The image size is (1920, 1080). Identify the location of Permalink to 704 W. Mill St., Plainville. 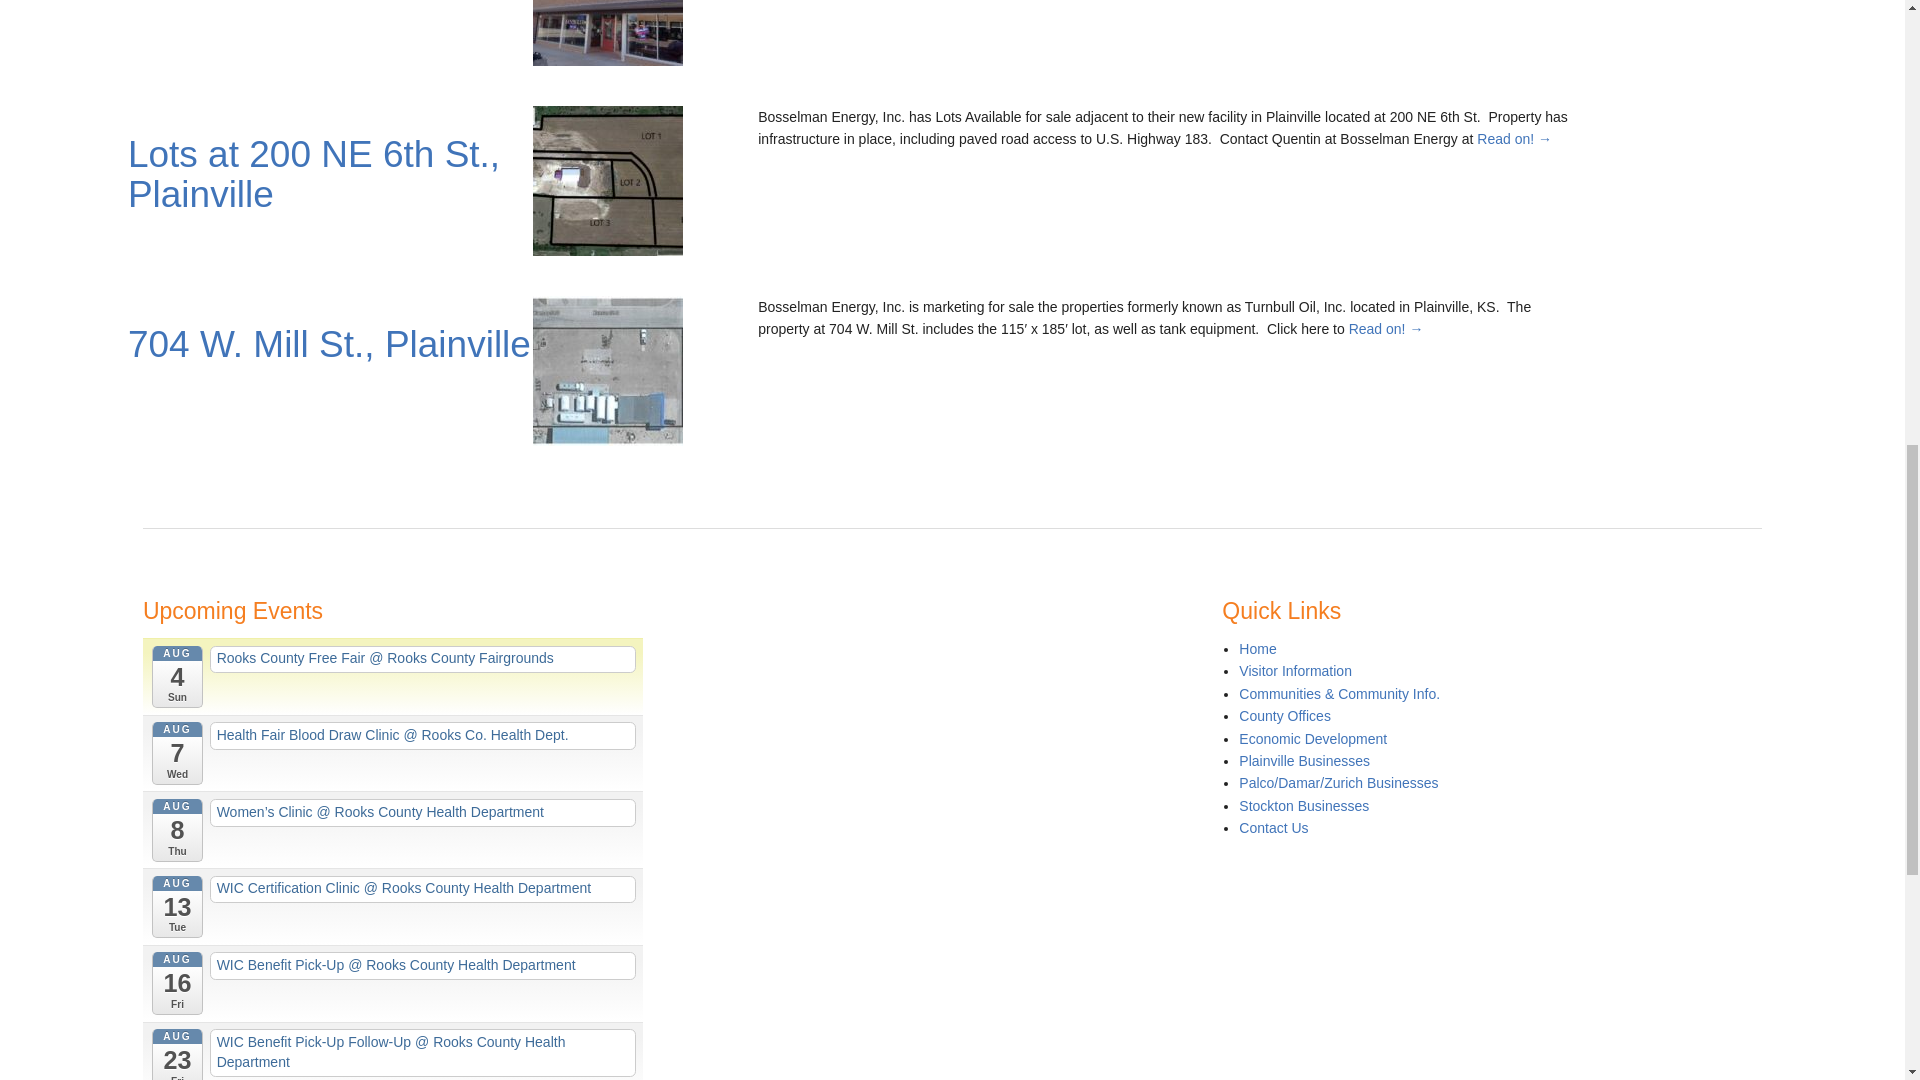
(330, 344).